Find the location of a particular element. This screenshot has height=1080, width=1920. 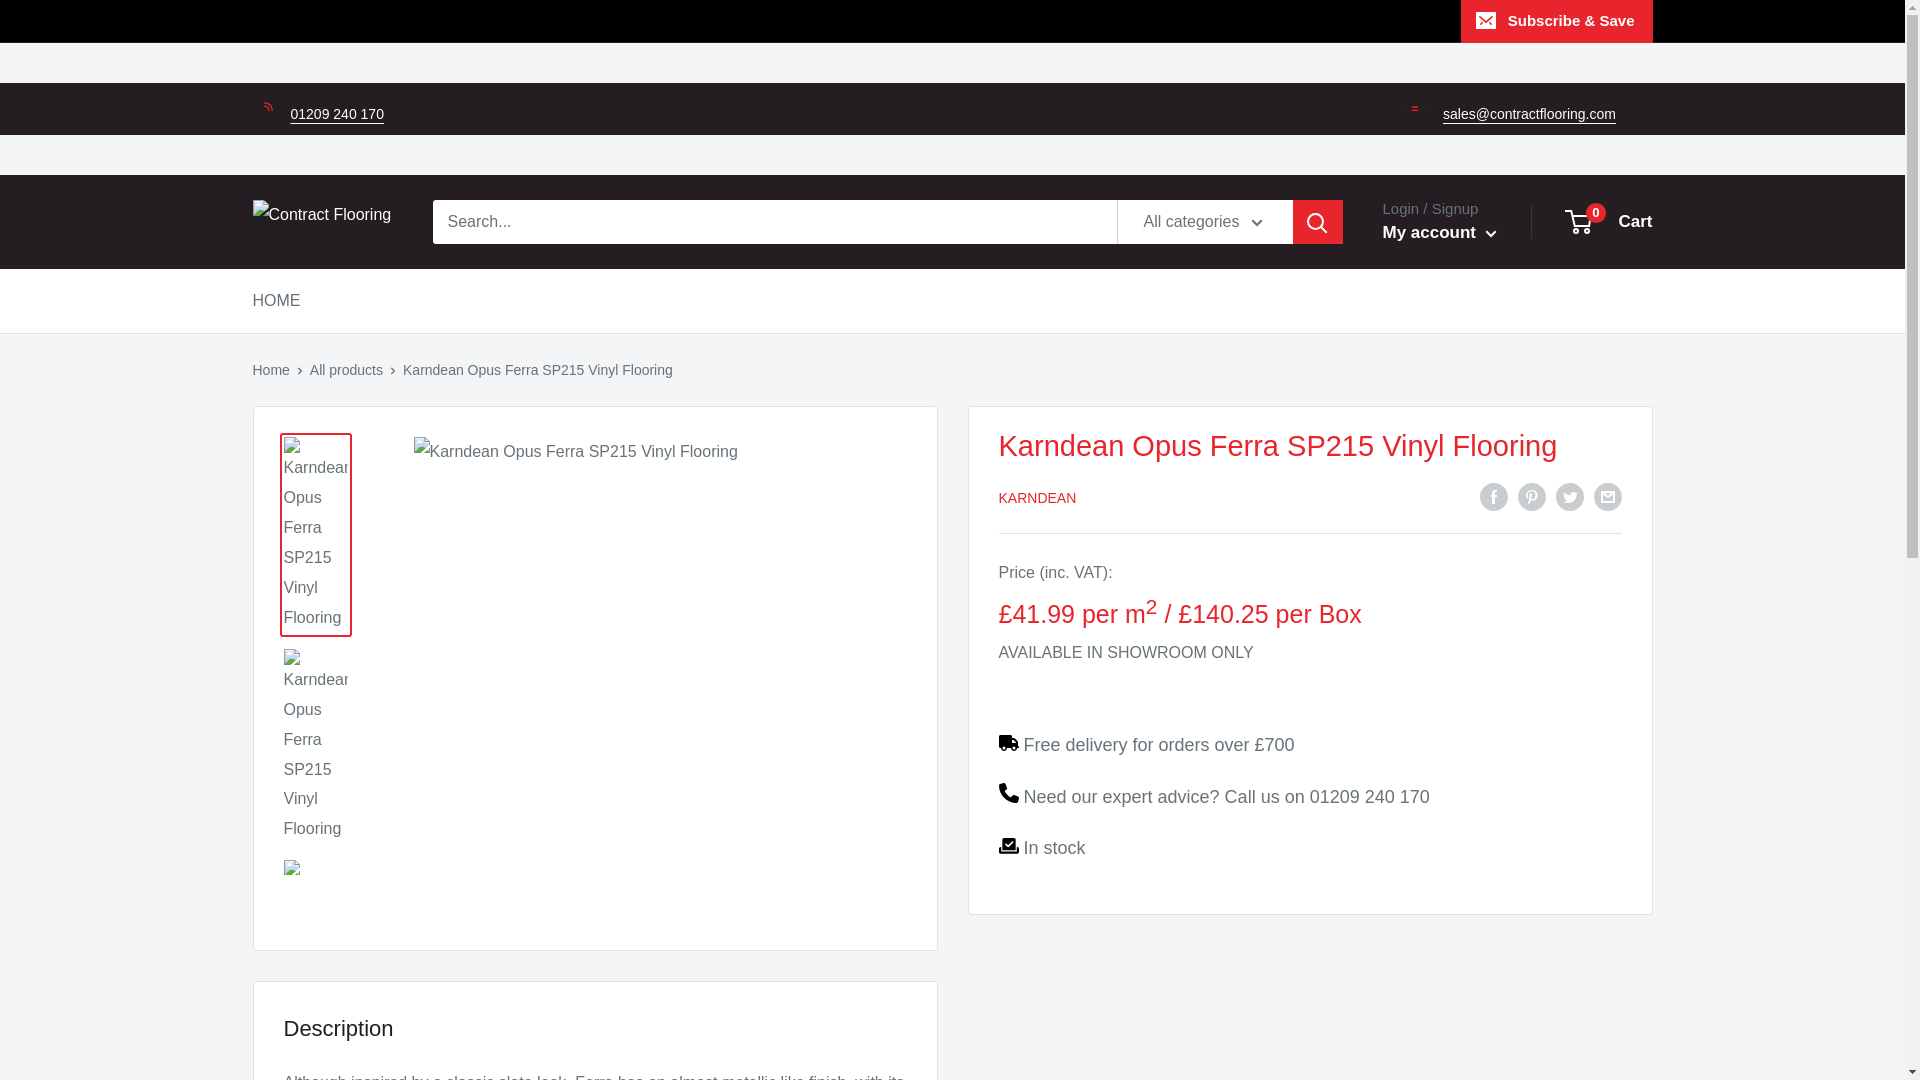

01209 240 170 is located at coordinates (1370, 796).